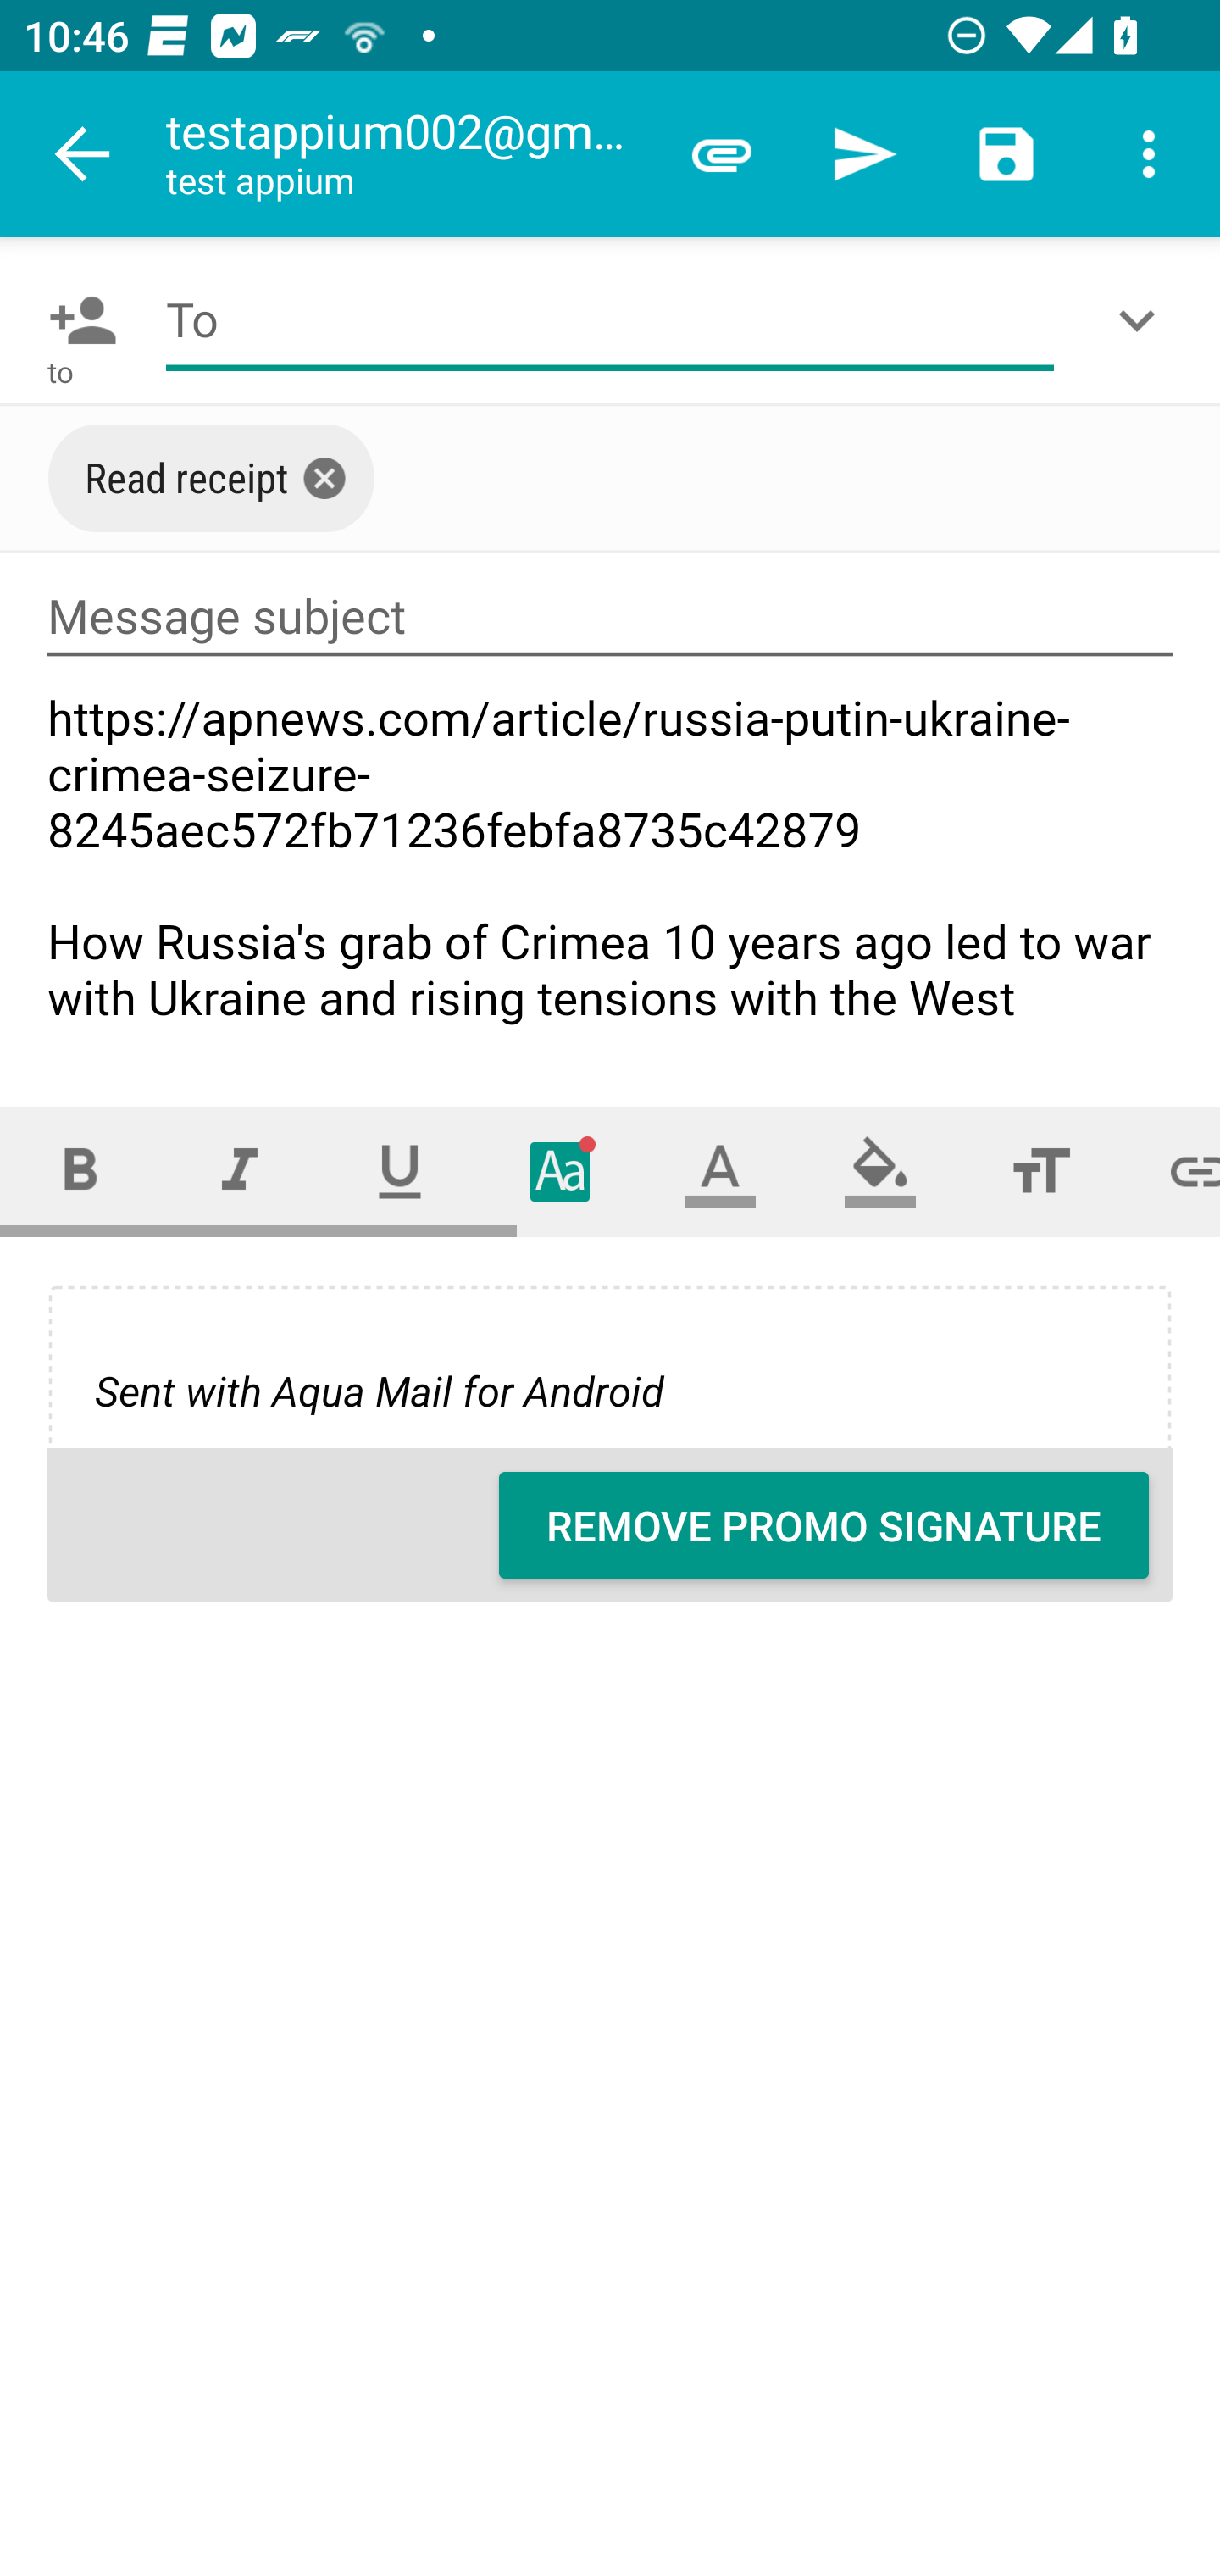 This screenshot has height=2576, width=1220. What do you see at coordinates (212, 479) in the screenshot?
I see `Read receipt #` at bounding box center [212, 479].